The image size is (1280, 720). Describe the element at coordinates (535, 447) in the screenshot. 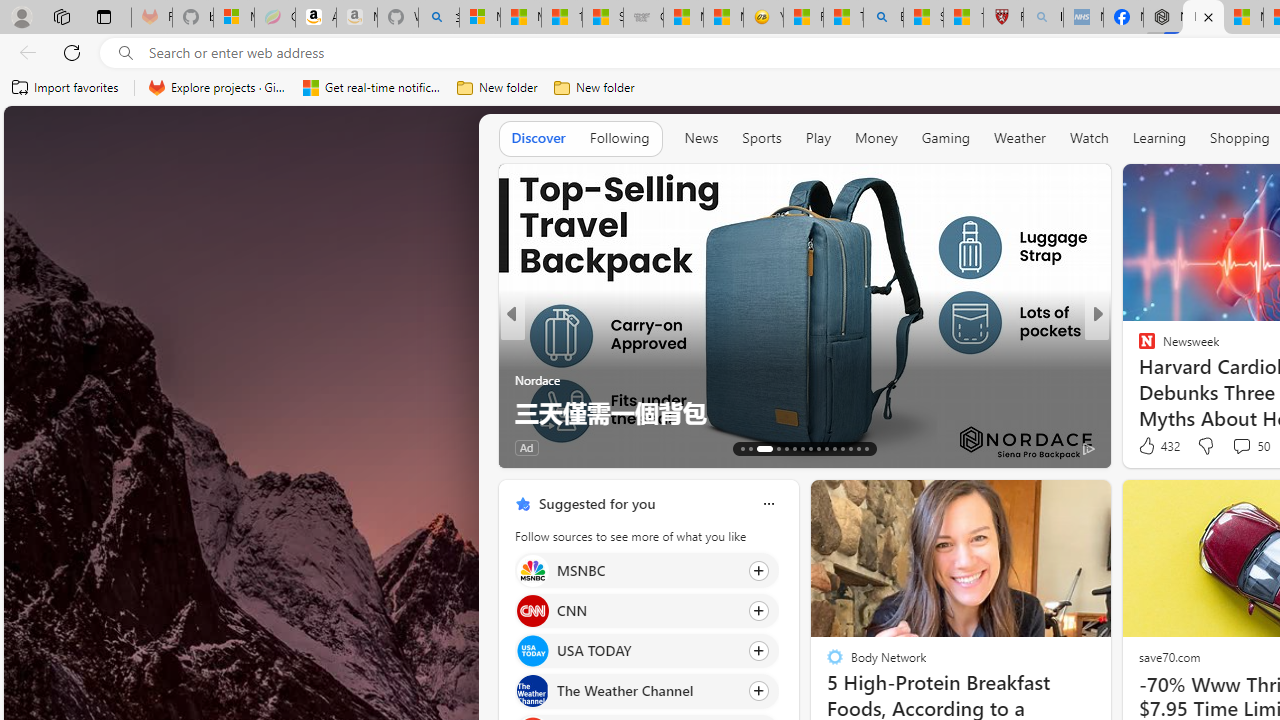

I see `225 Like` at that location.